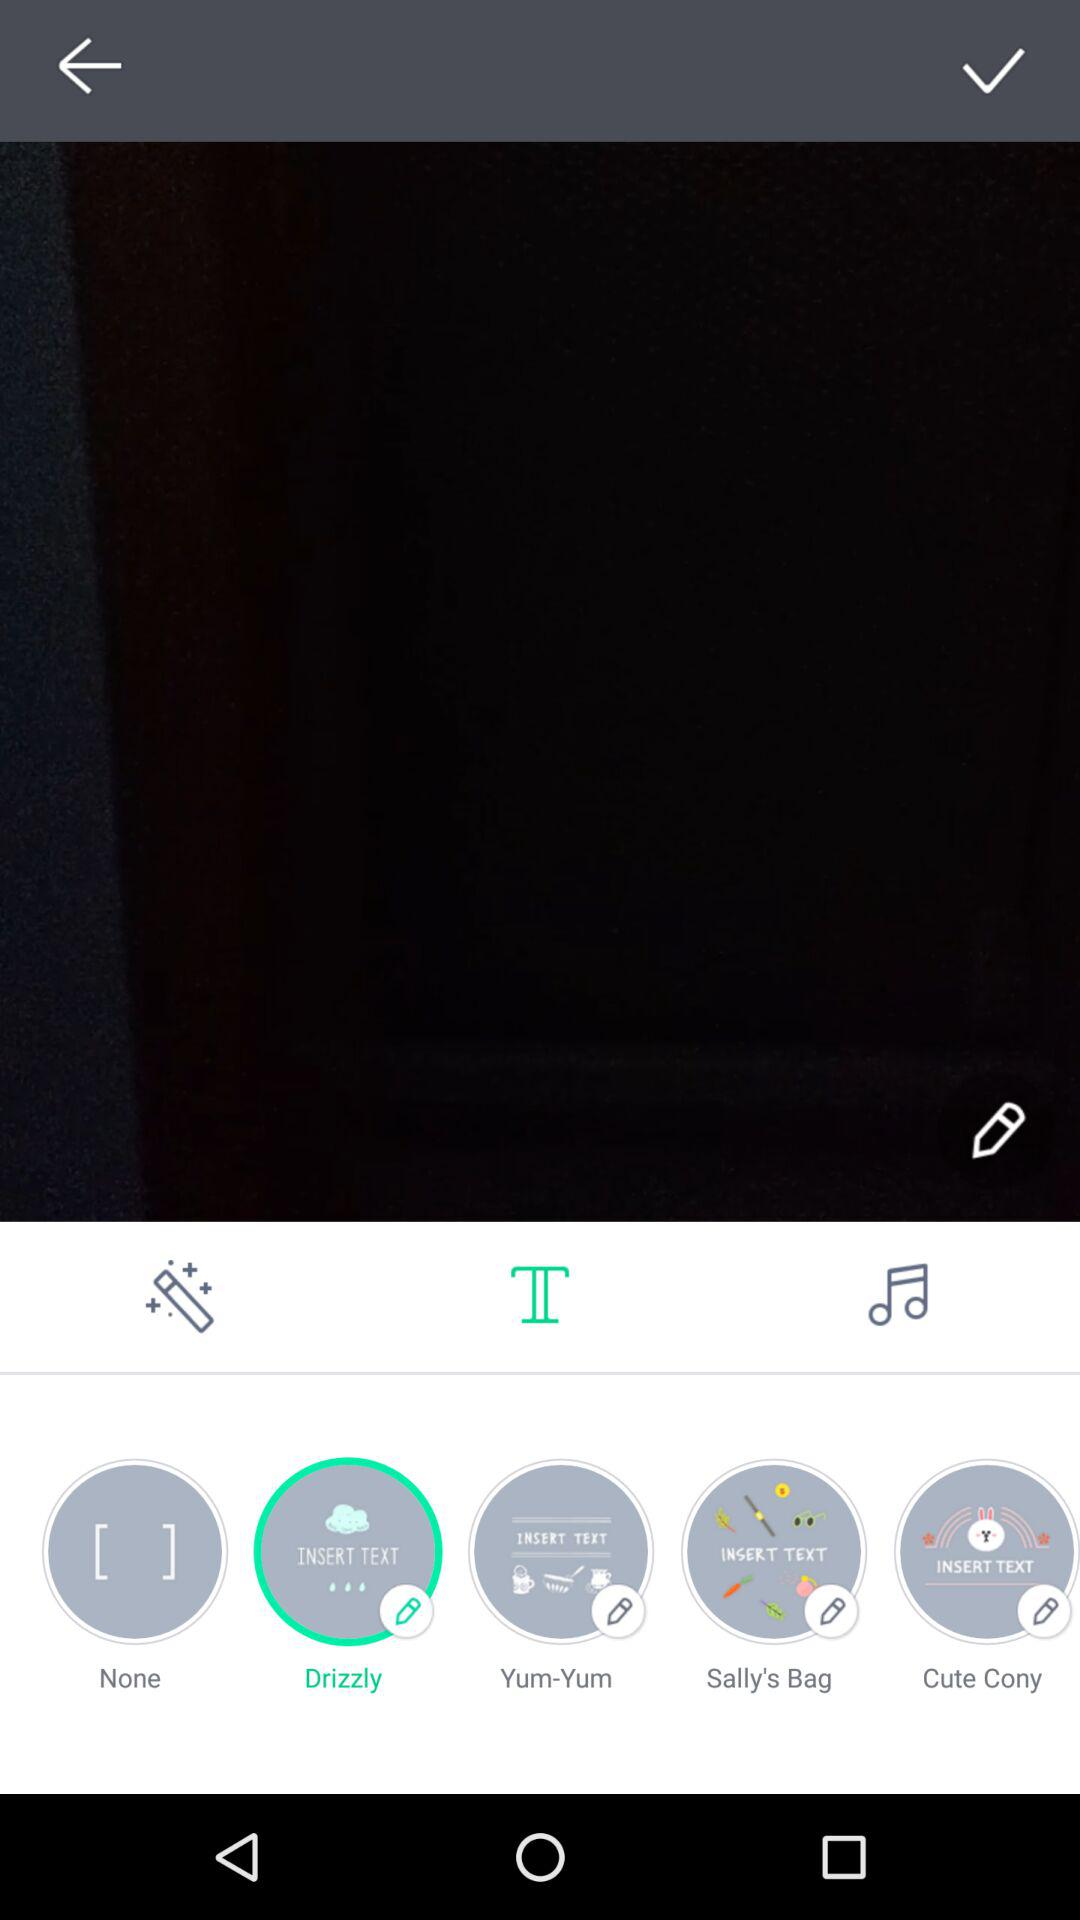  I want to click on go back, so click(84, 70).